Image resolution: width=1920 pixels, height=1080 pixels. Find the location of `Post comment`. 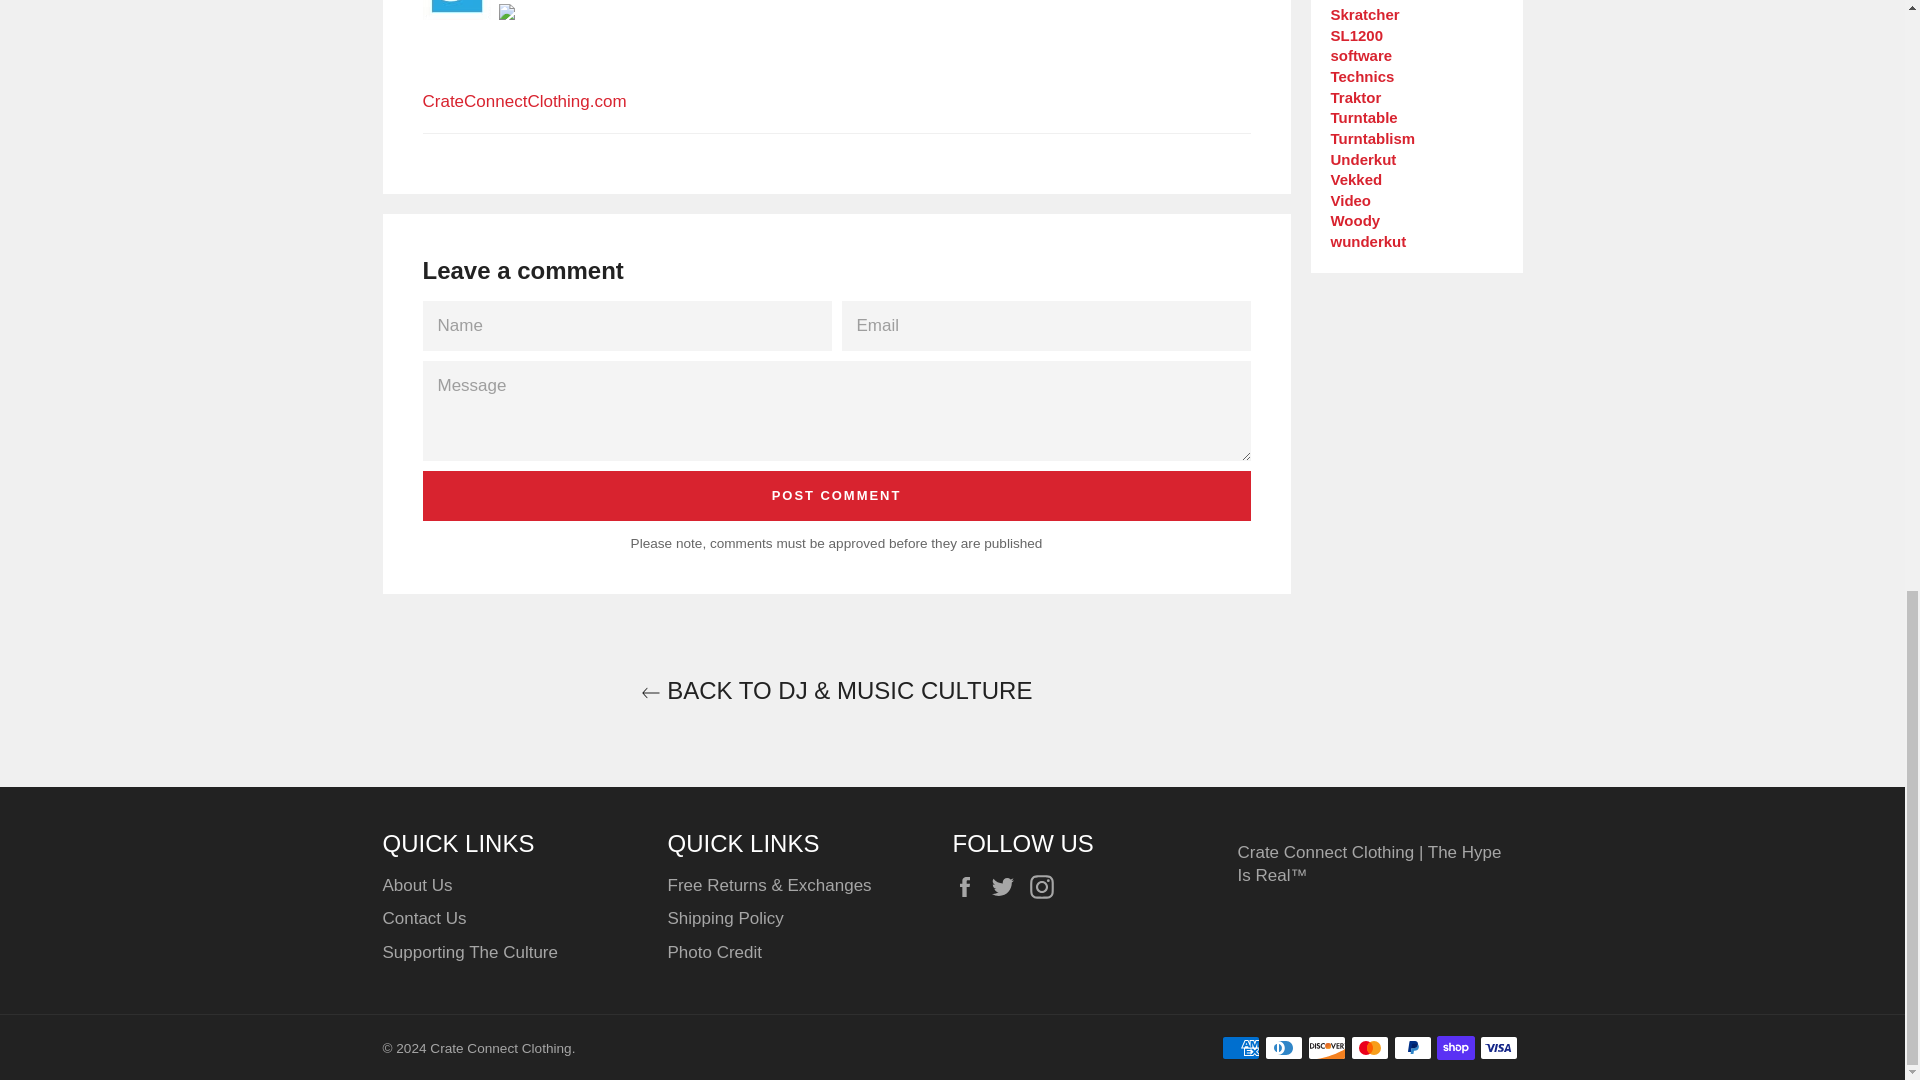

Post comment is located at coordinates (836, 495).